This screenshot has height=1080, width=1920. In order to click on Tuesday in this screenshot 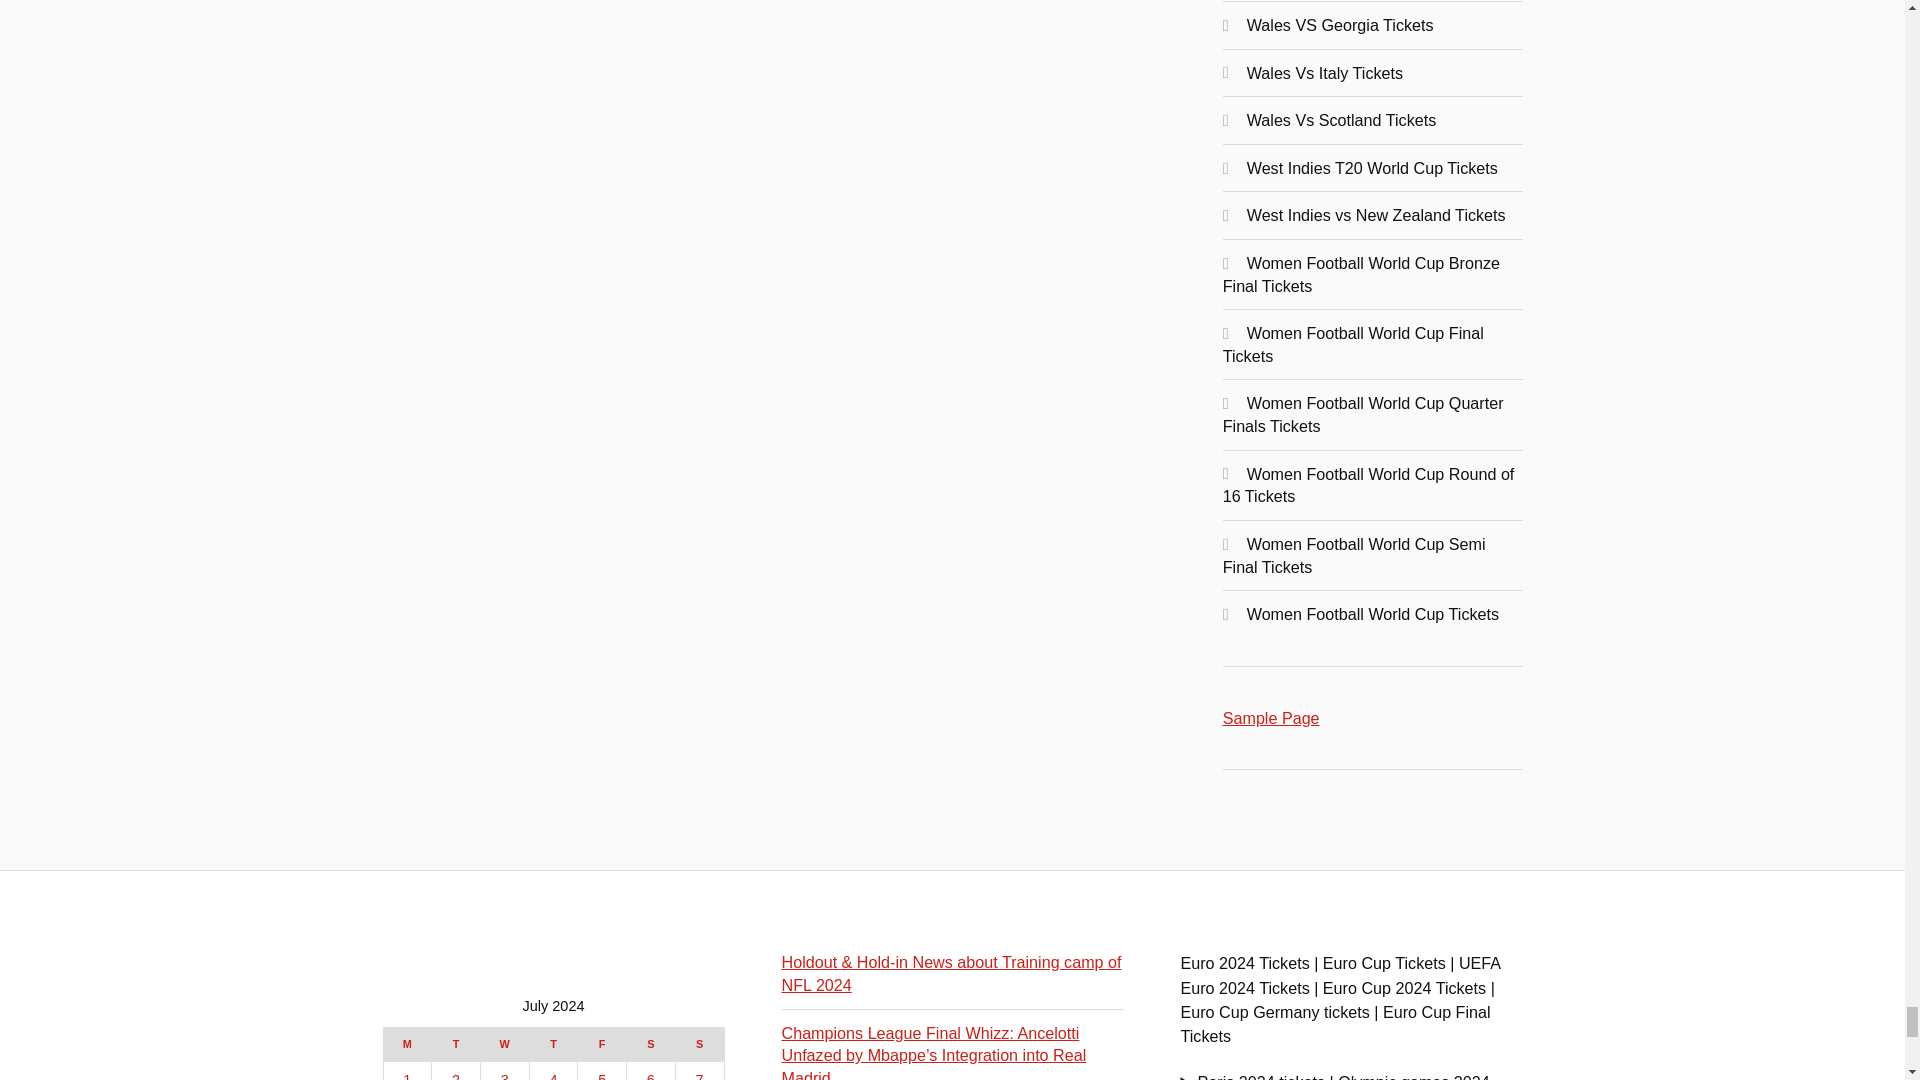, I will do `click(456, 1044)`.